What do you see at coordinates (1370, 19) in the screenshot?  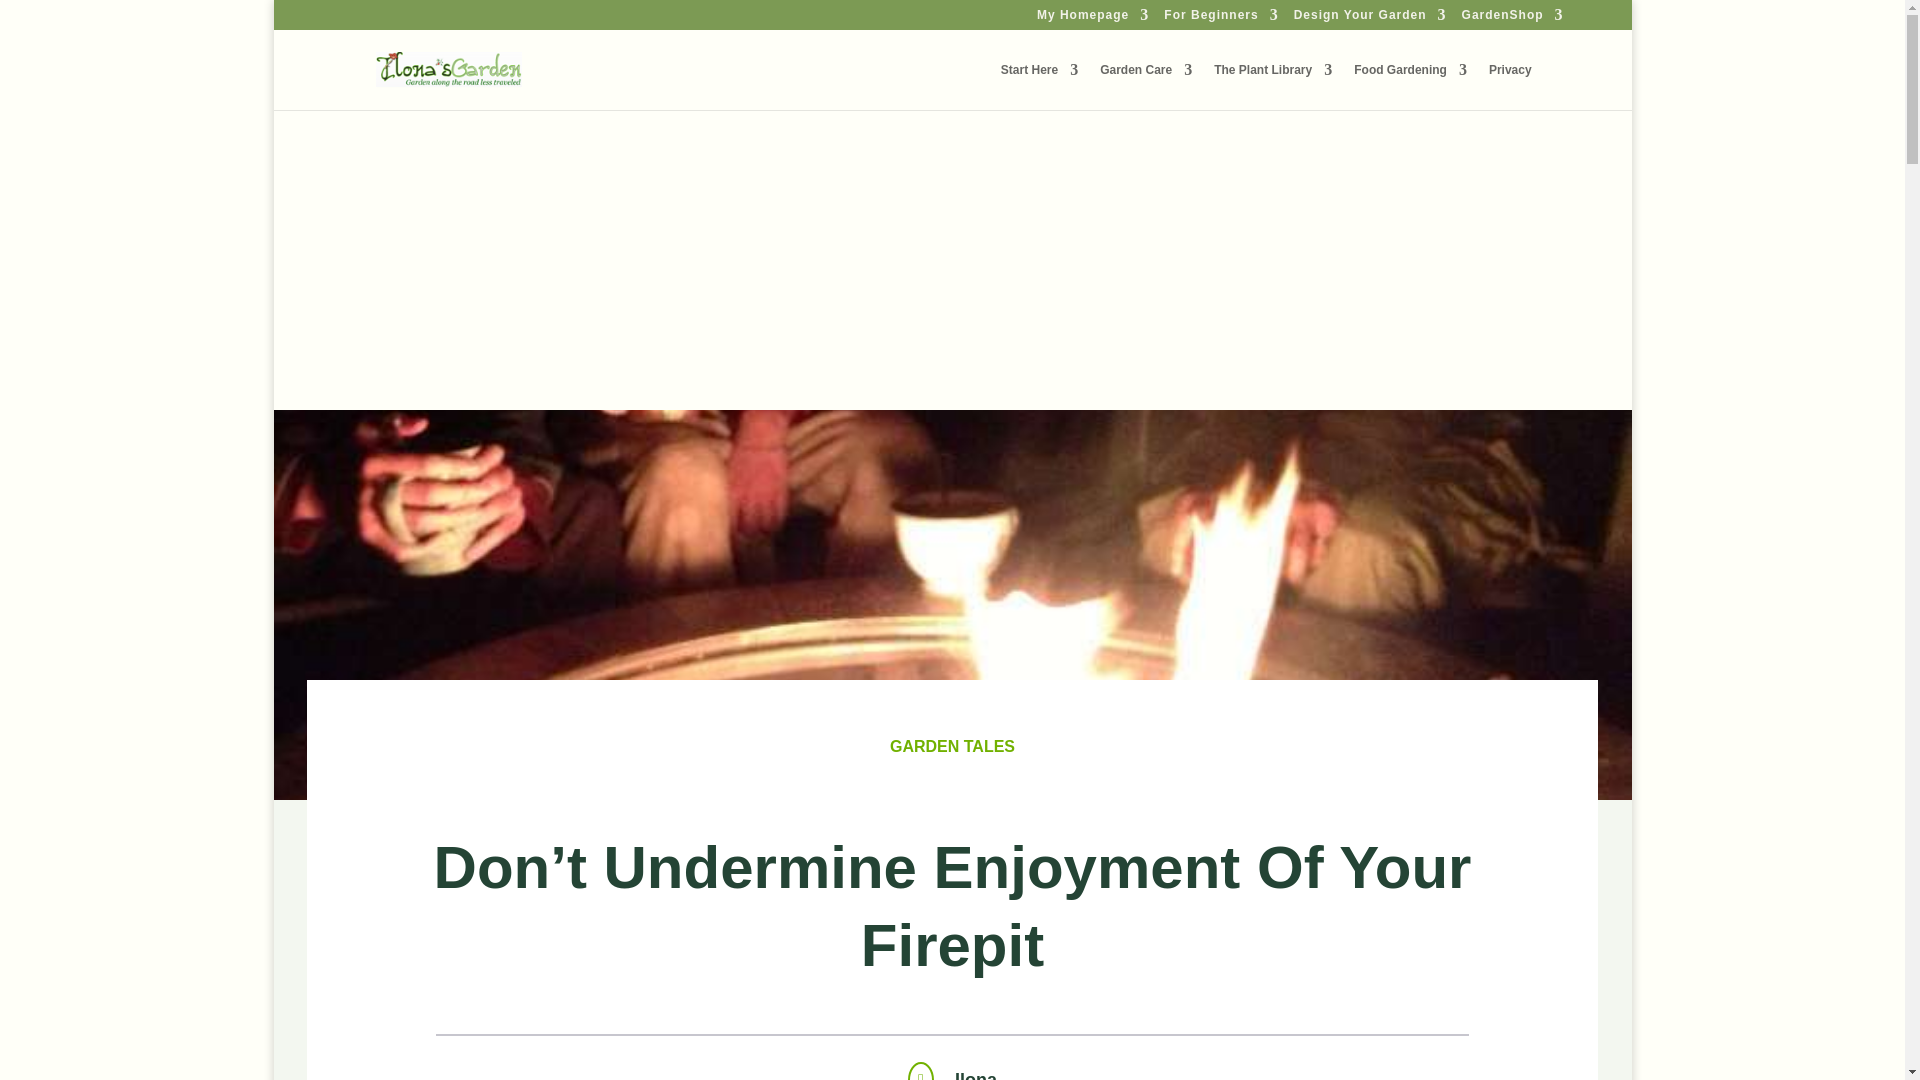 I see `Design Your Garden` at bounding box center [1370, 19].